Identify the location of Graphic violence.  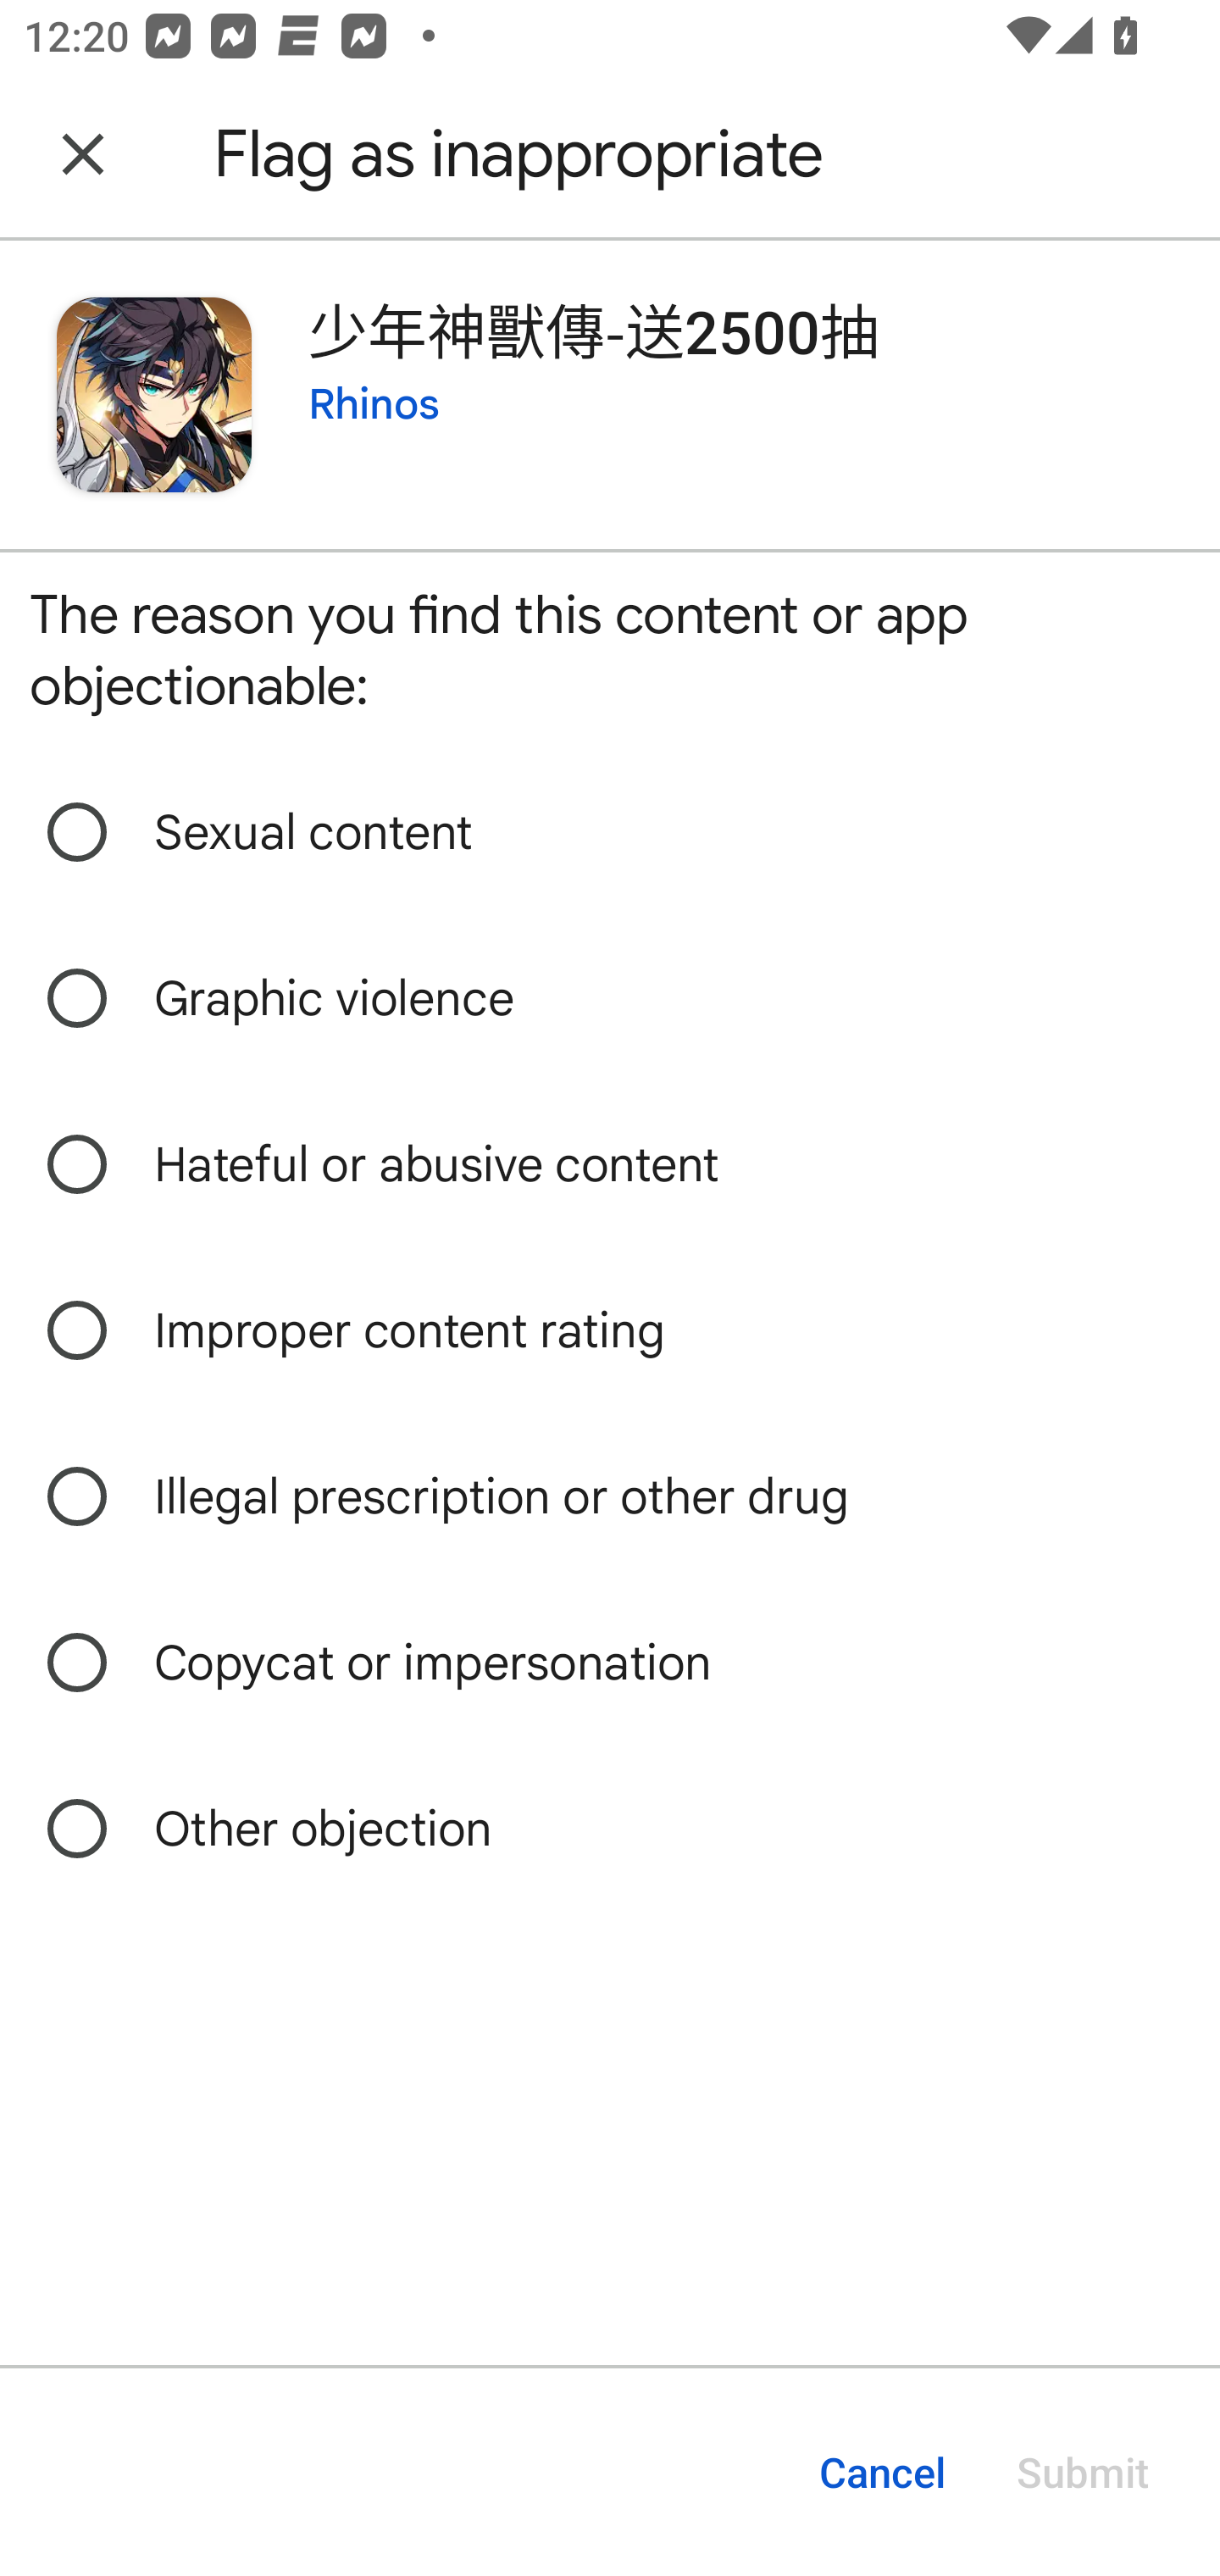
(610, 998).